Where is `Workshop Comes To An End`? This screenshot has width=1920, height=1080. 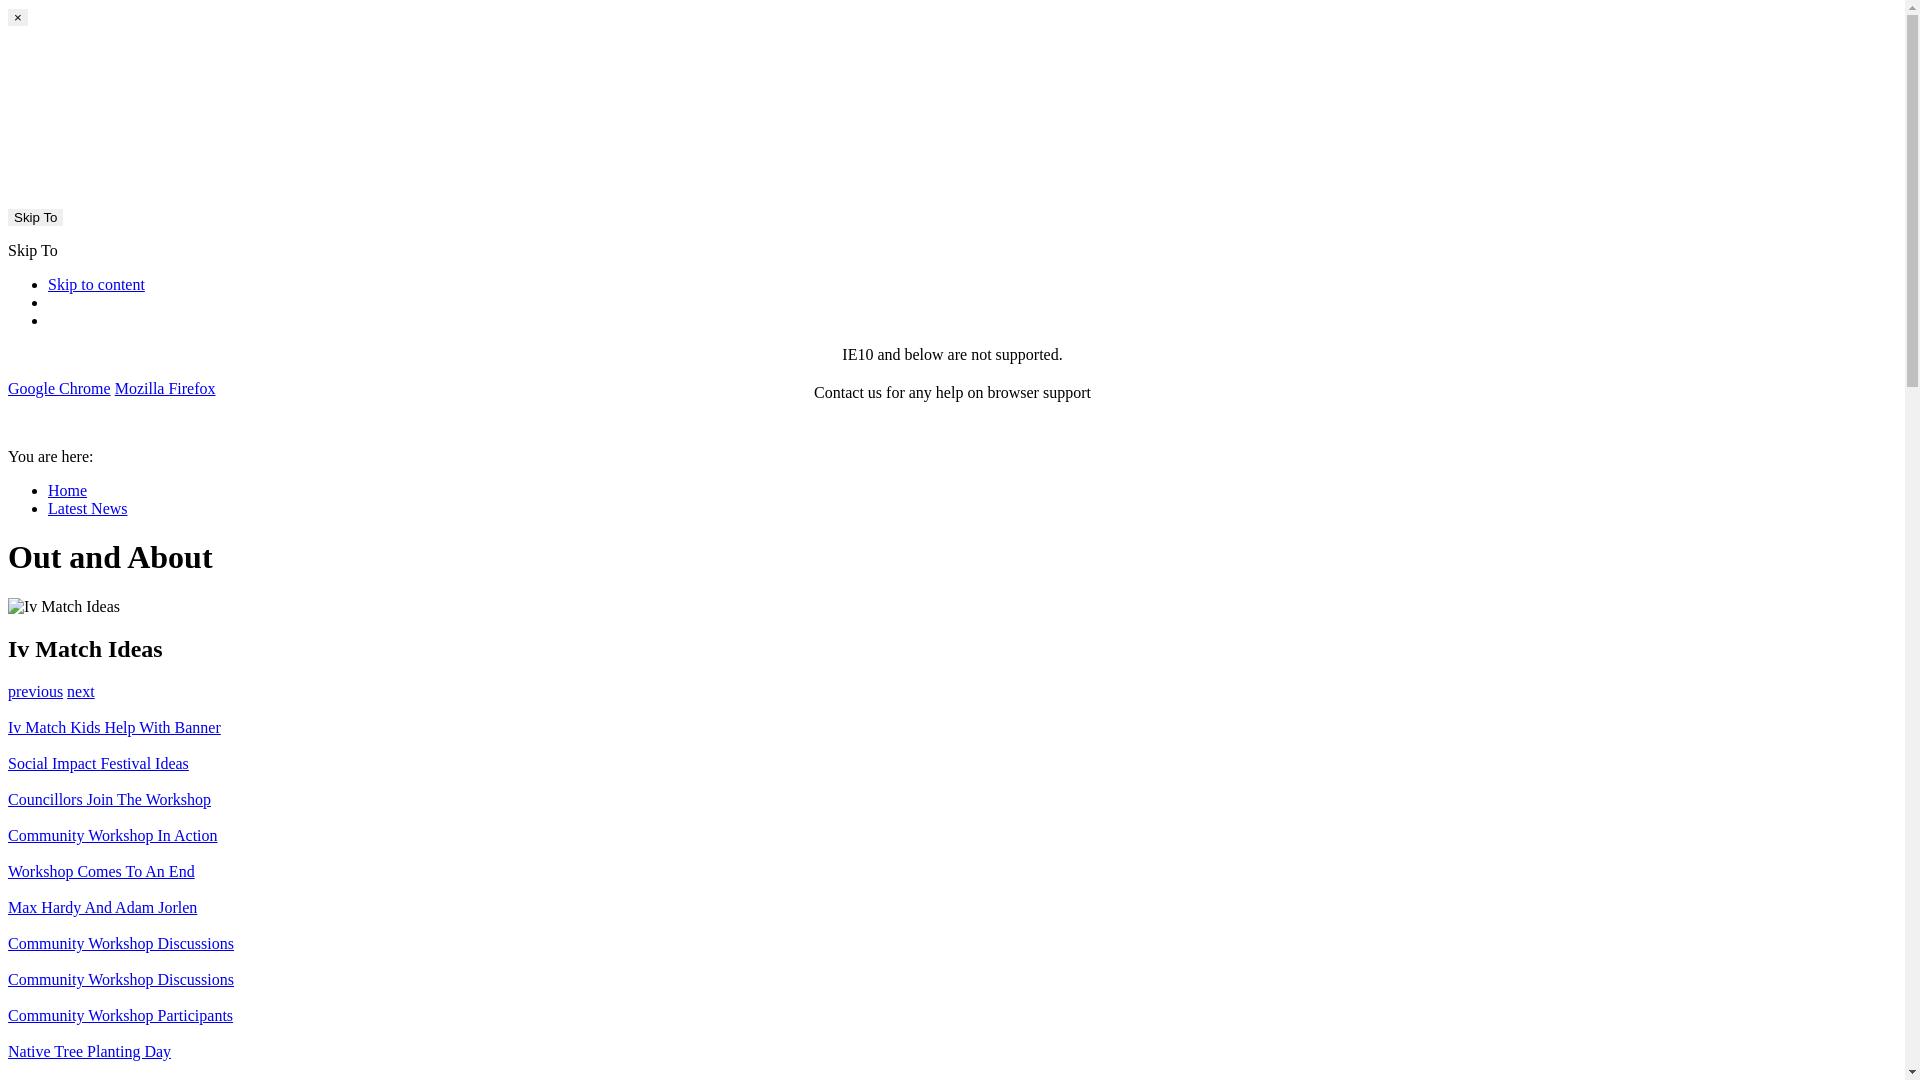 Workshop Comes To An End is located at coordinates (952, 881).